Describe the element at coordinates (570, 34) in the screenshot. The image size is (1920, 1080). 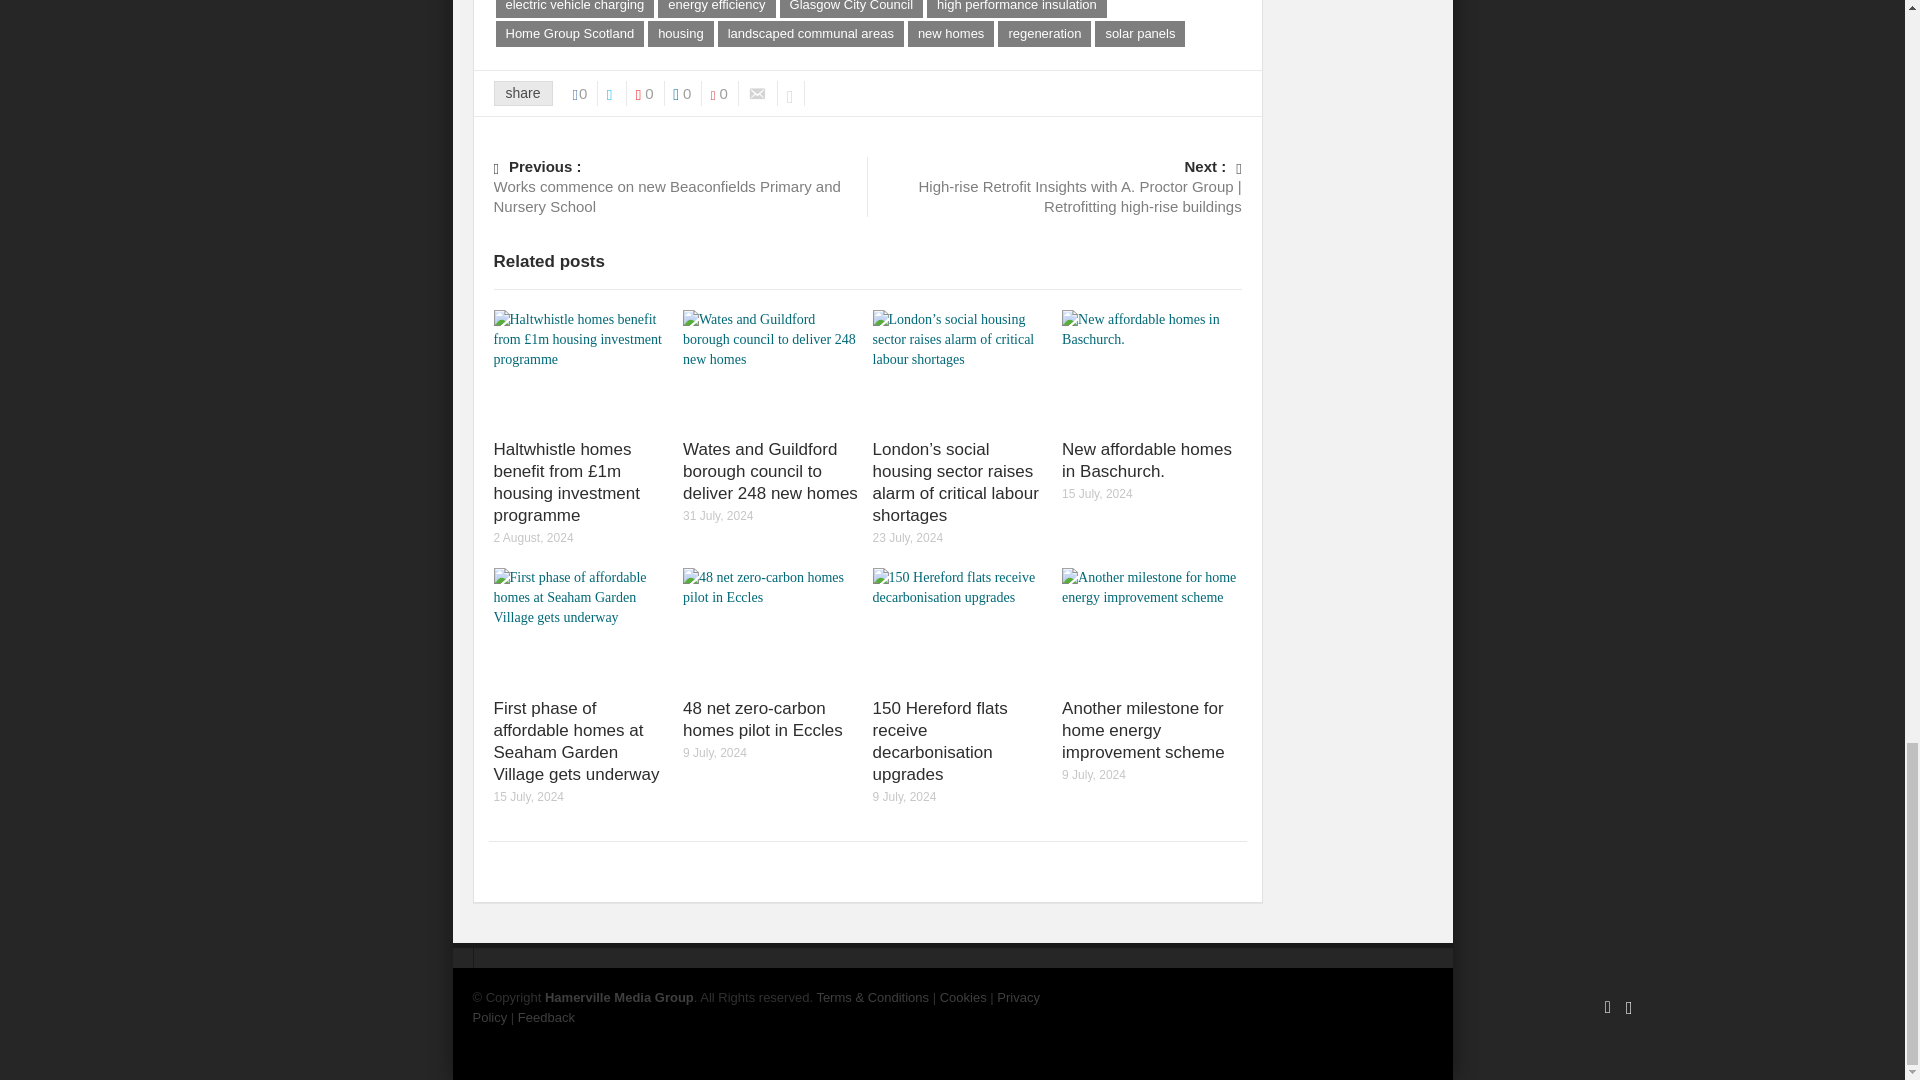
I see `Home Group Scotland` at that location.